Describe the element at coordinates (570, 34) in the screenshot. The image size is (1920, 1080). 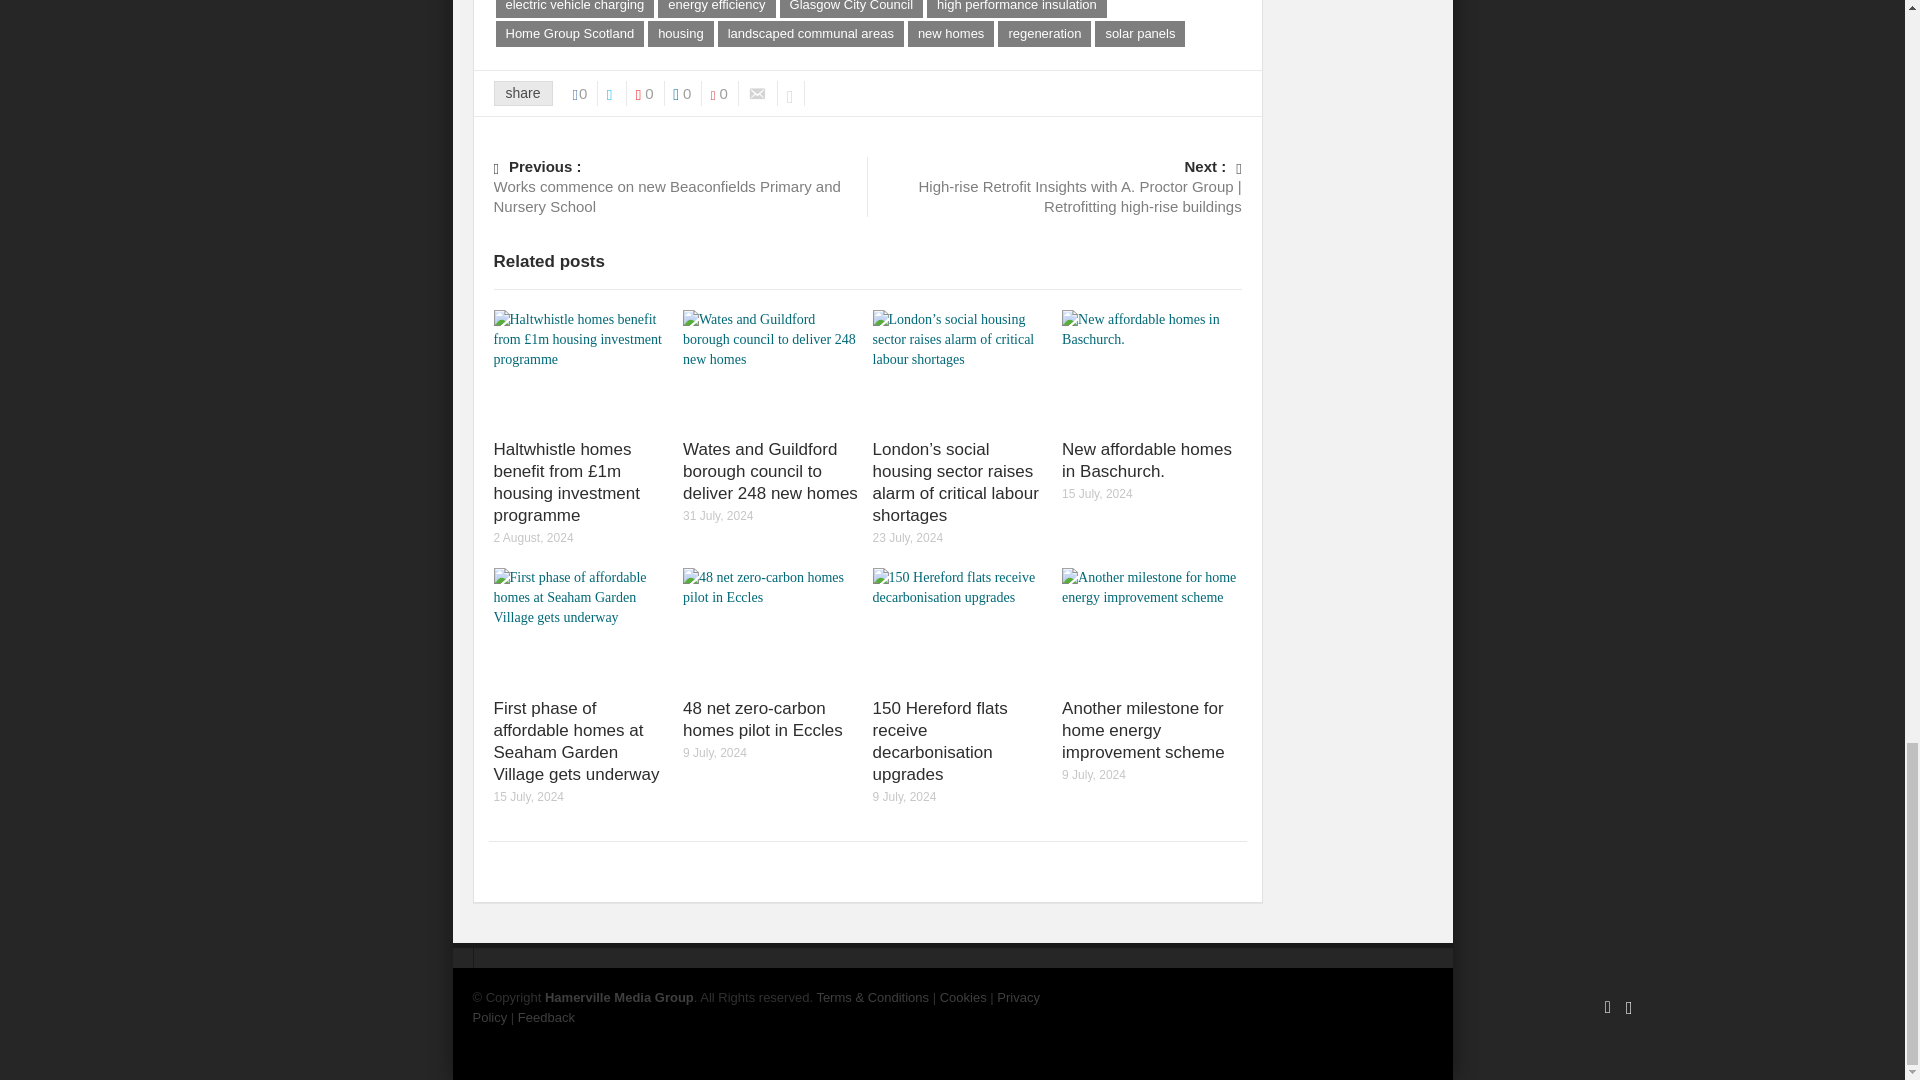
I see `Home Group Scotland` at that location.